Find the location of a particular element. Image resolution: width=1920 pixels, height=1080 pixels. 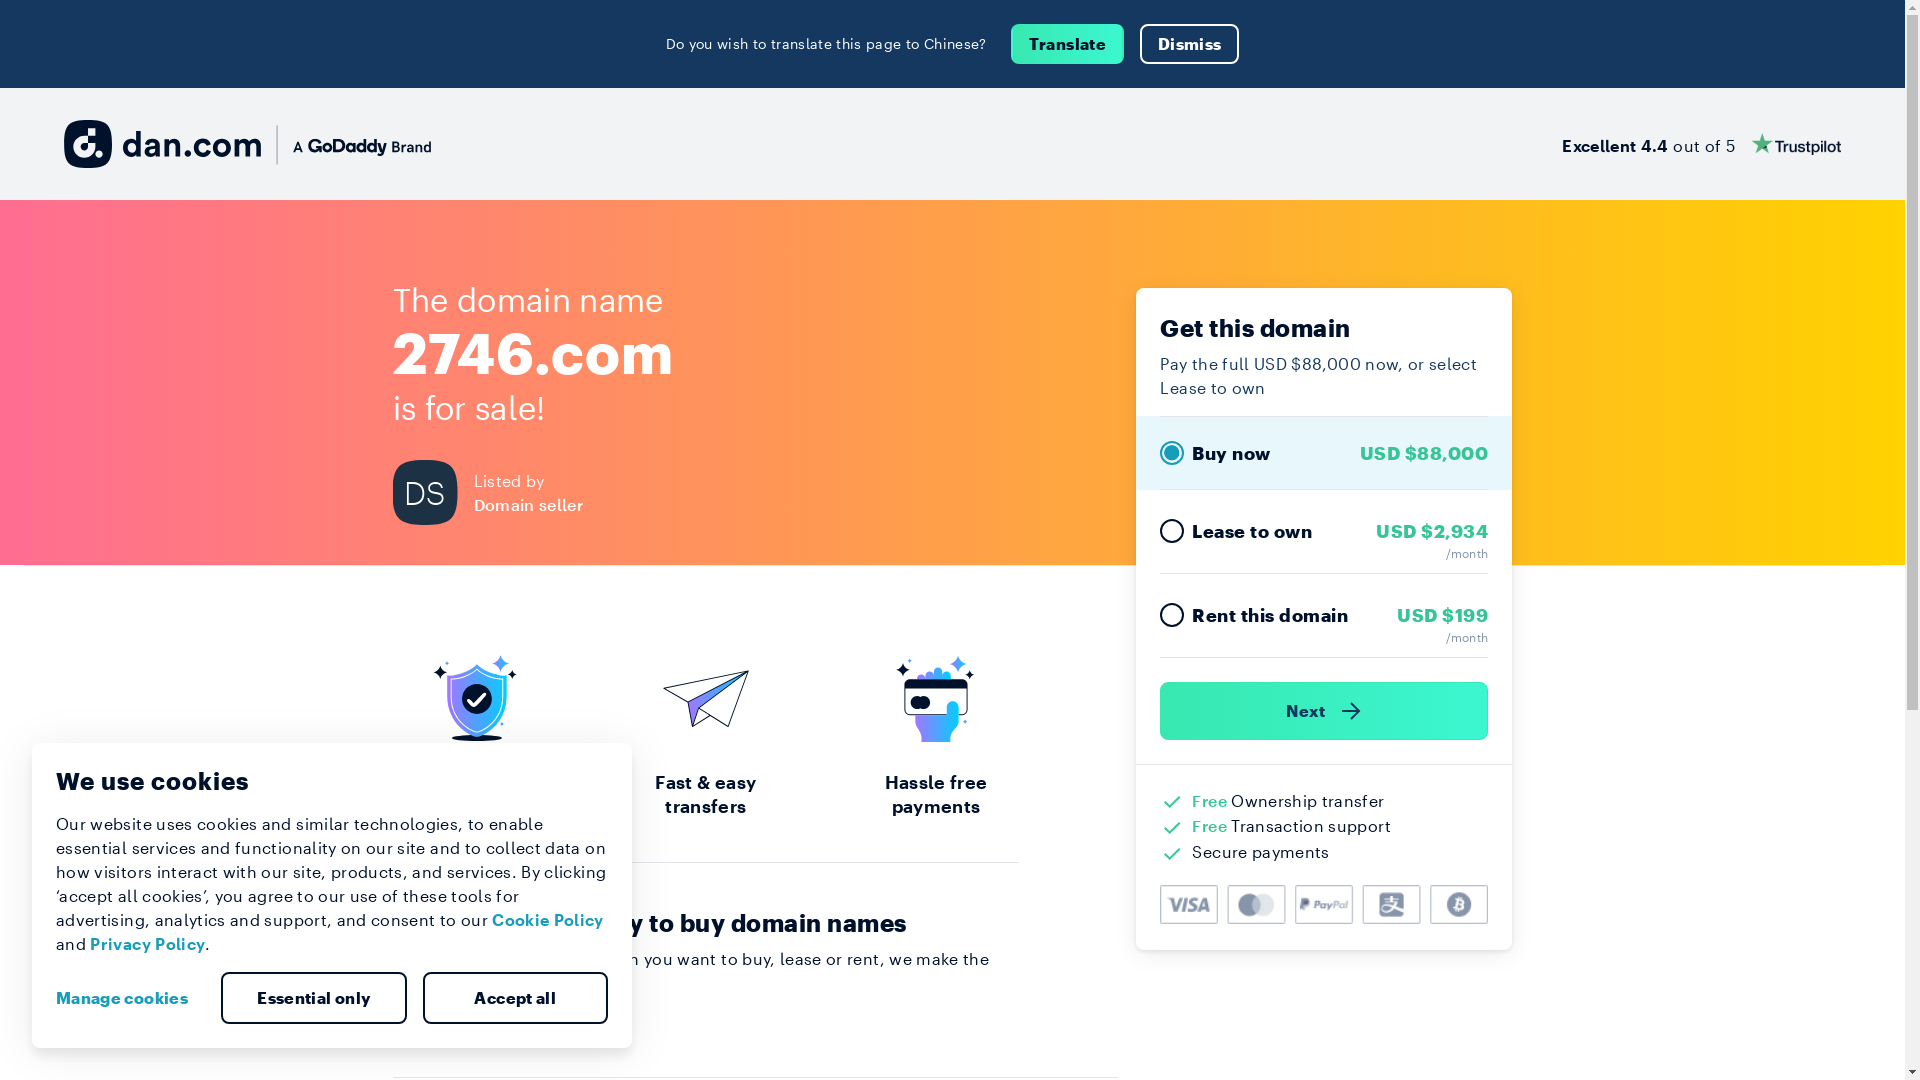

Essential only is located at coordinates (314, 998).